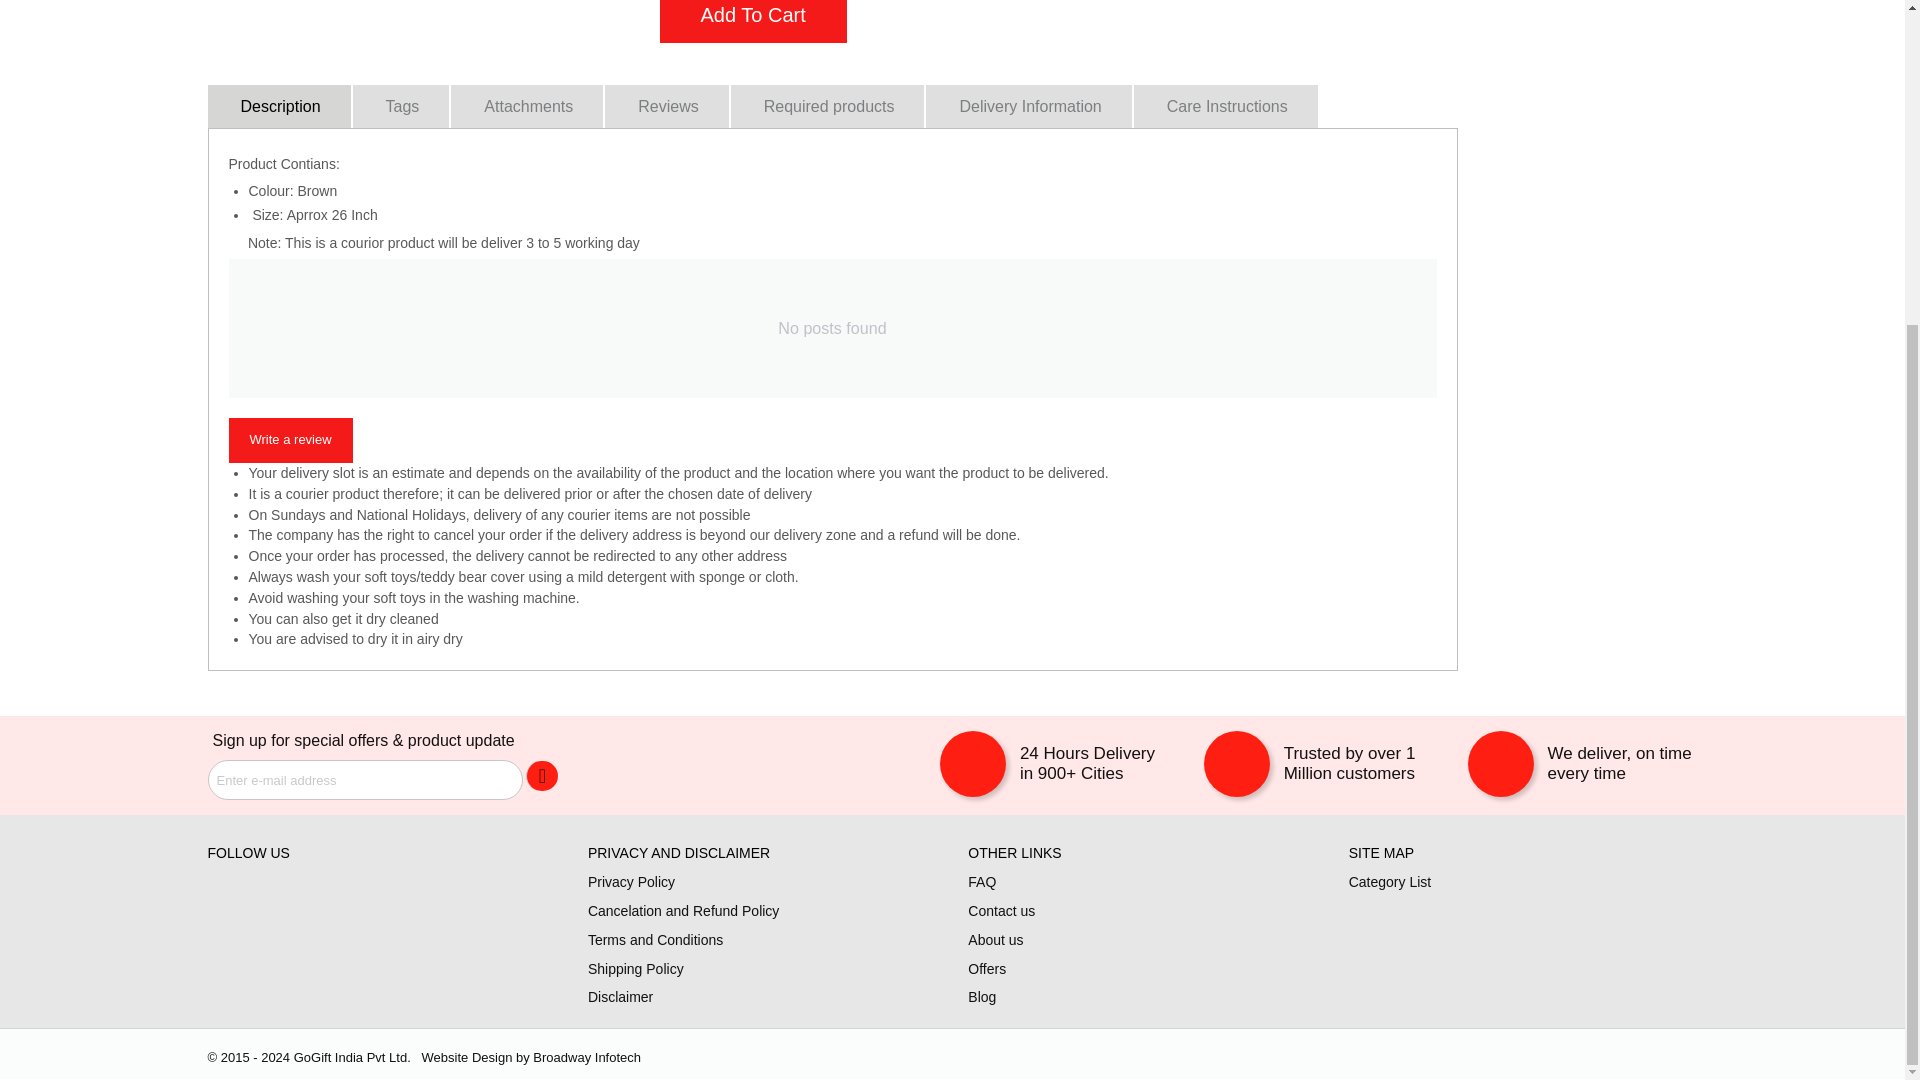 The height and width of the screenshot is (1080, 1920). What do you see at coordinates (290, 440) in the screenshot?
I see `Write a review` at bounding box center [290, 440].